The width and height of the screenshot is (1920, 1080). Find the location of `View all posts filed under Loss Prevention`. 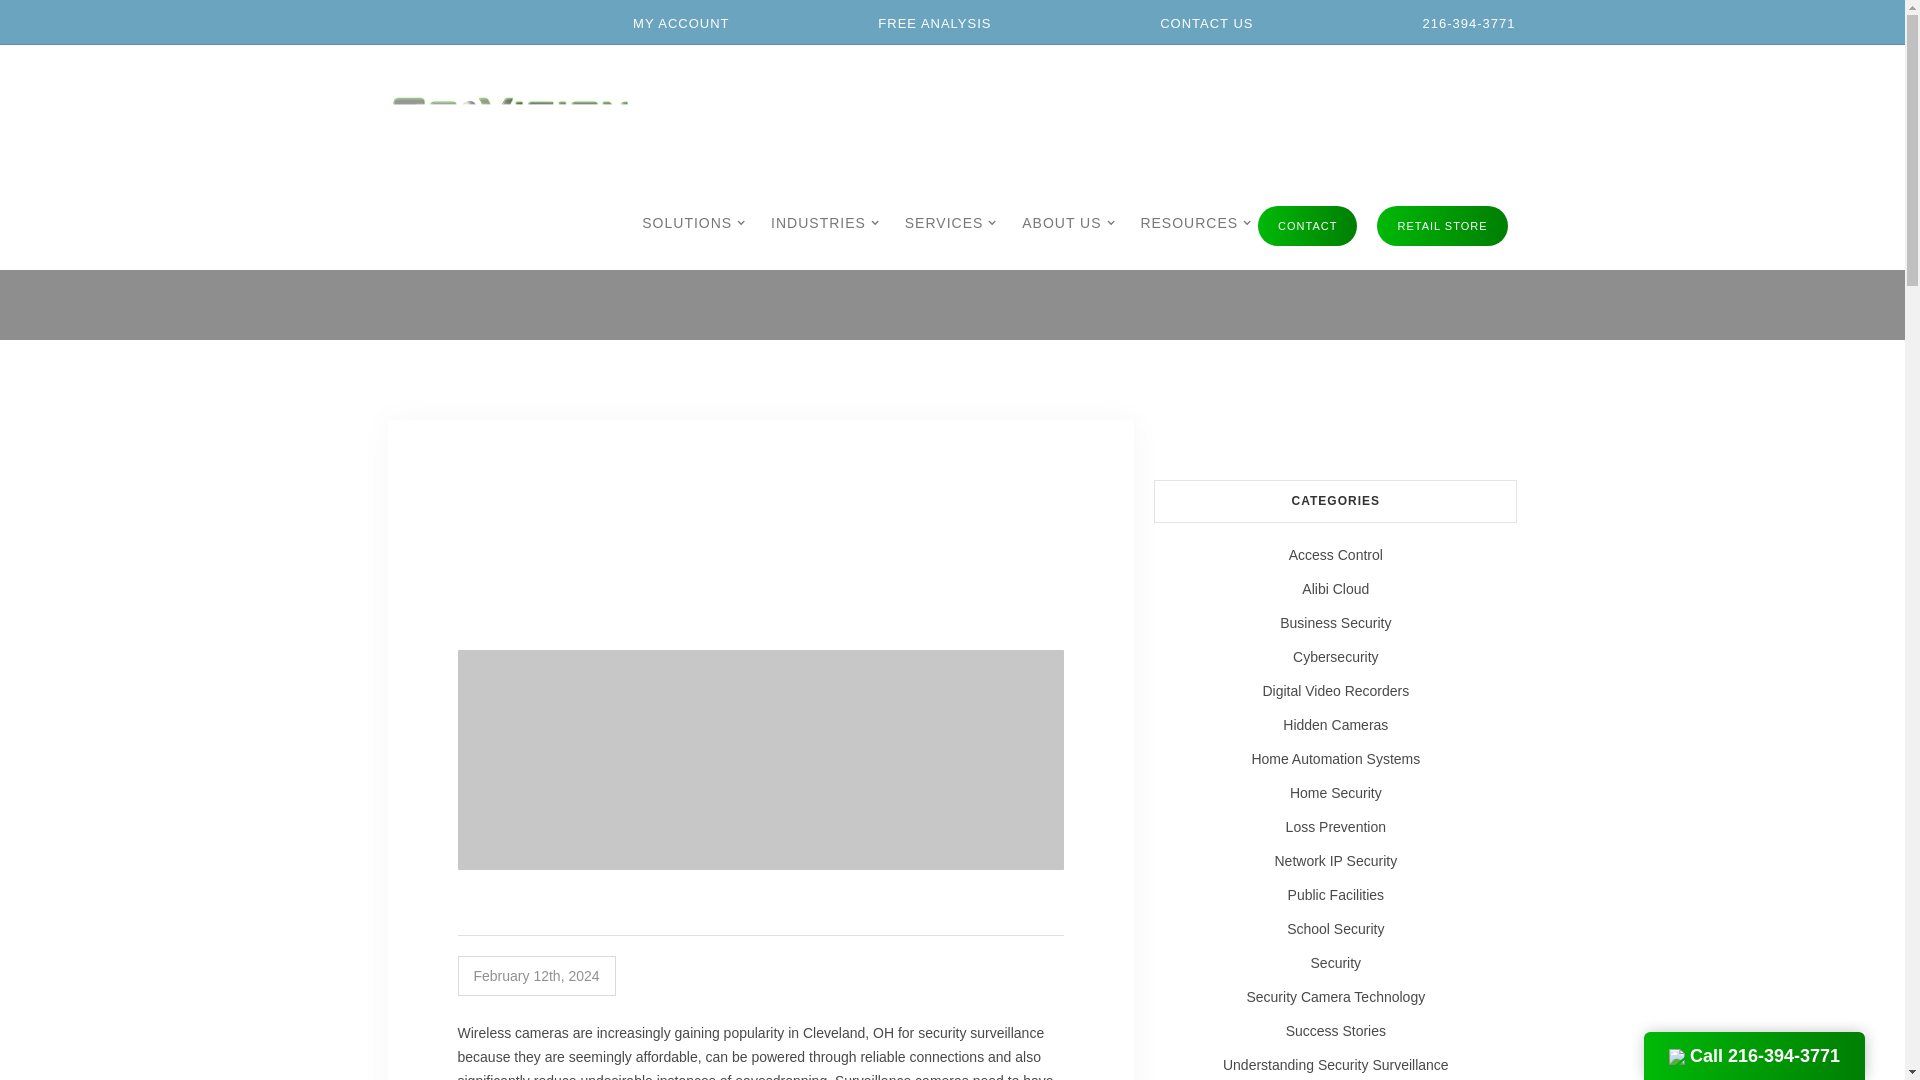

View all posts filed under Loss Prevention is located at coordinates (1334, 827).